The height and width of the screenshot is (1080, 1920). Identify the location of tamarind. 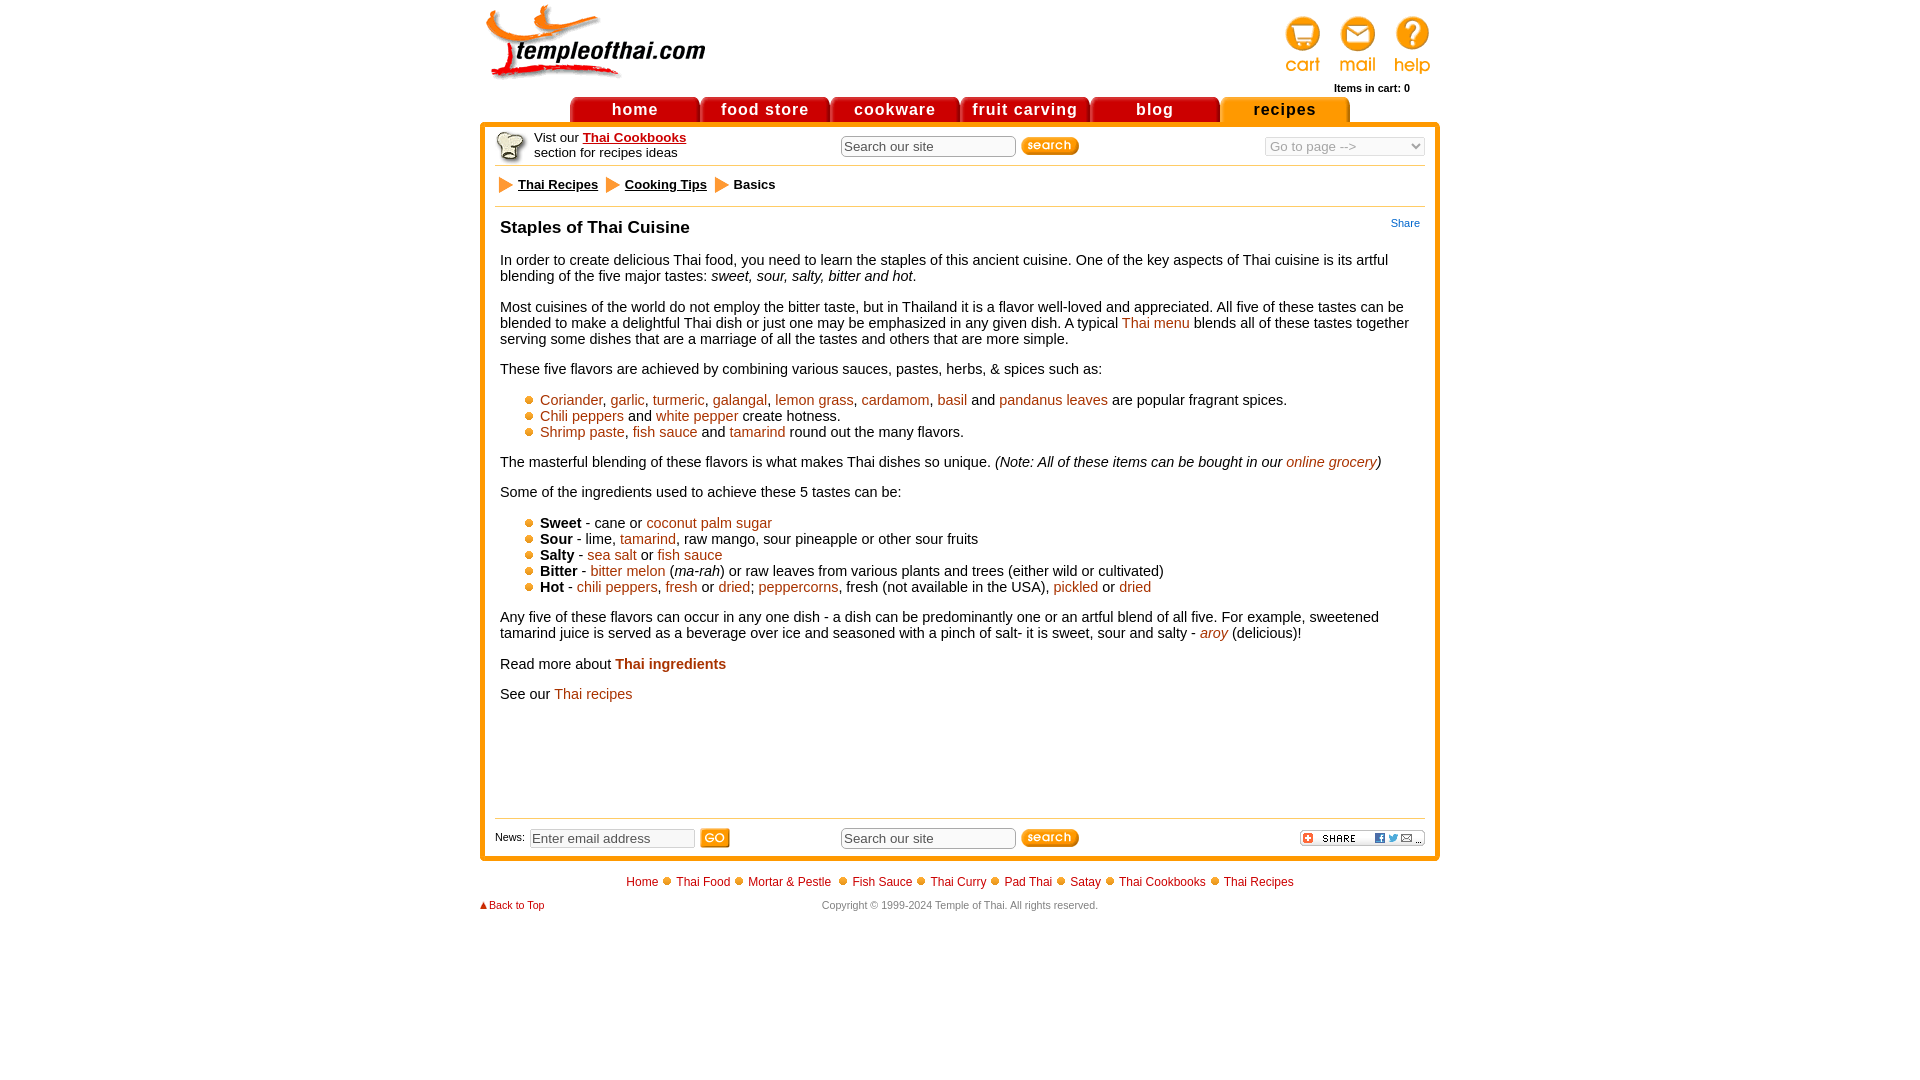
(757, 432).